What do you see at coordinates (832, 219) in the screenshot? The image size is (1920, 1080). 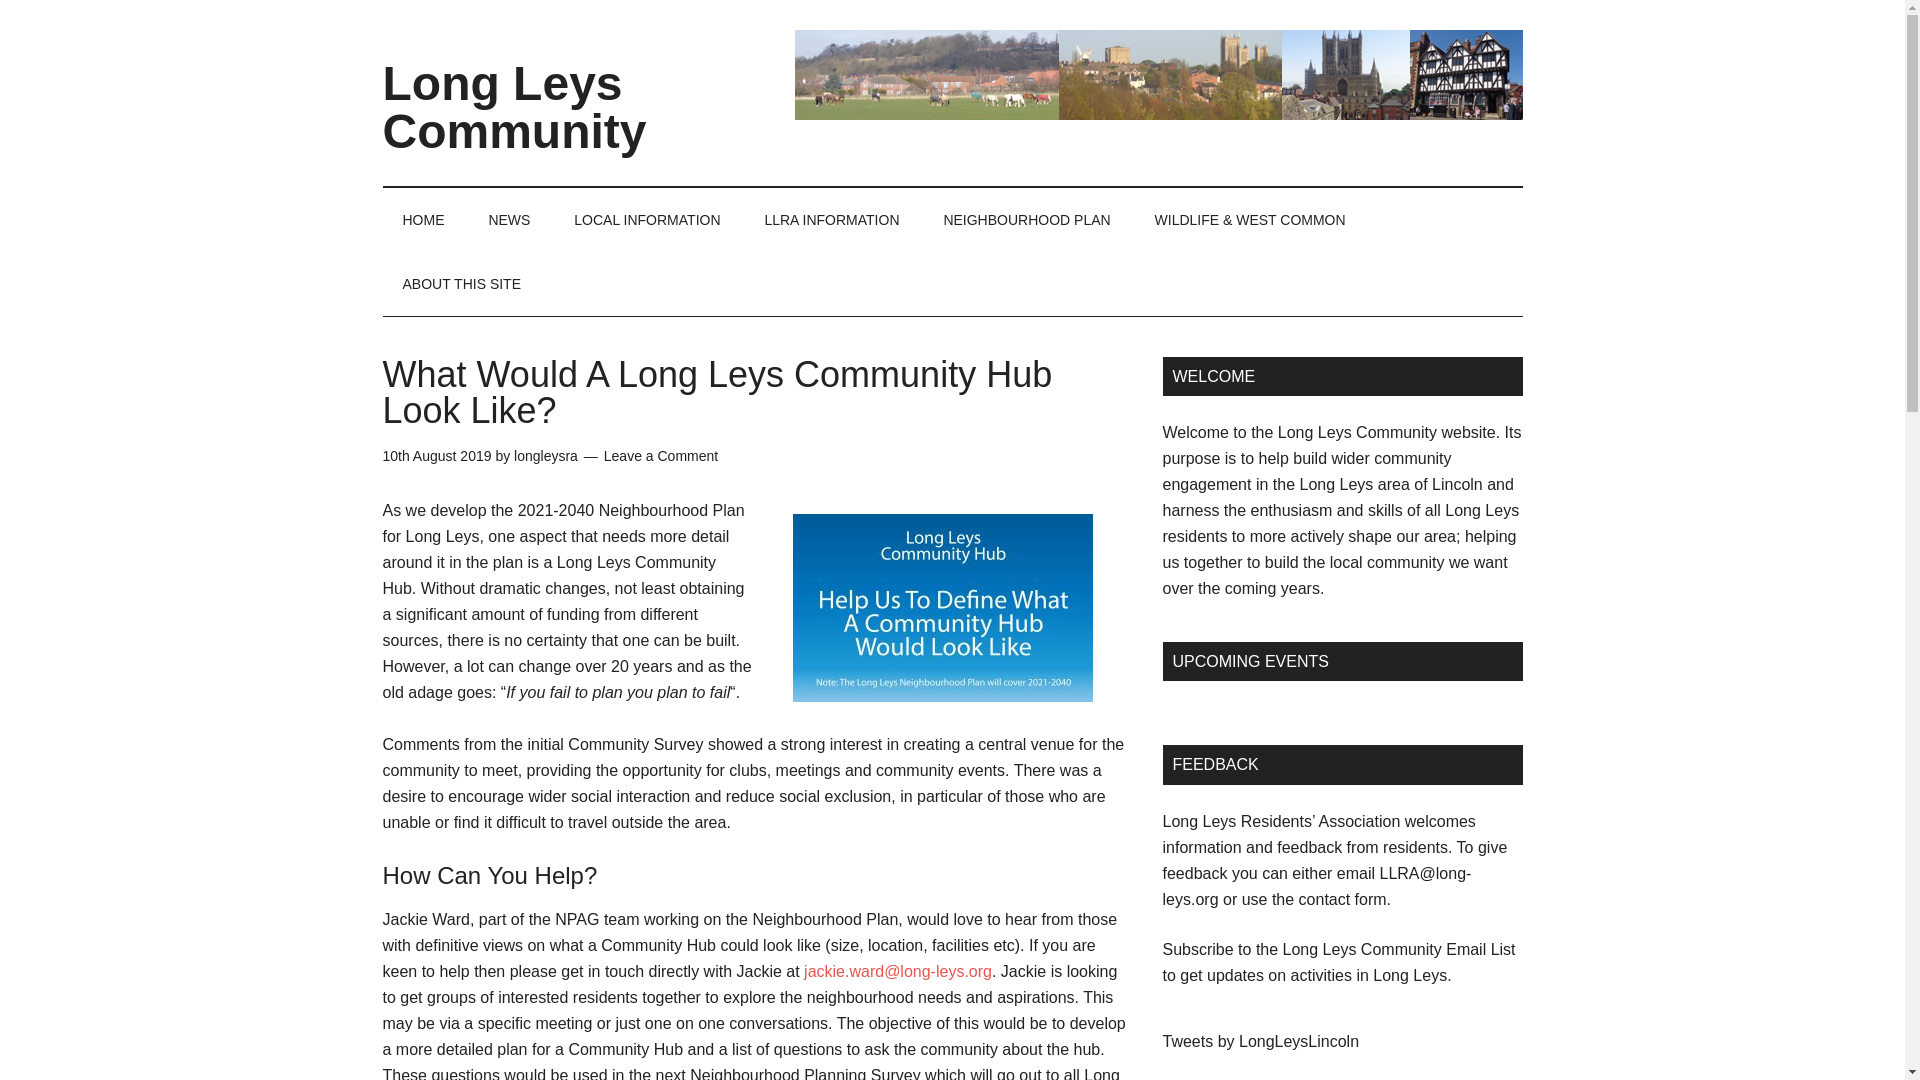 I see `LLRA INFORMATION` at bounding box center [832, 219].